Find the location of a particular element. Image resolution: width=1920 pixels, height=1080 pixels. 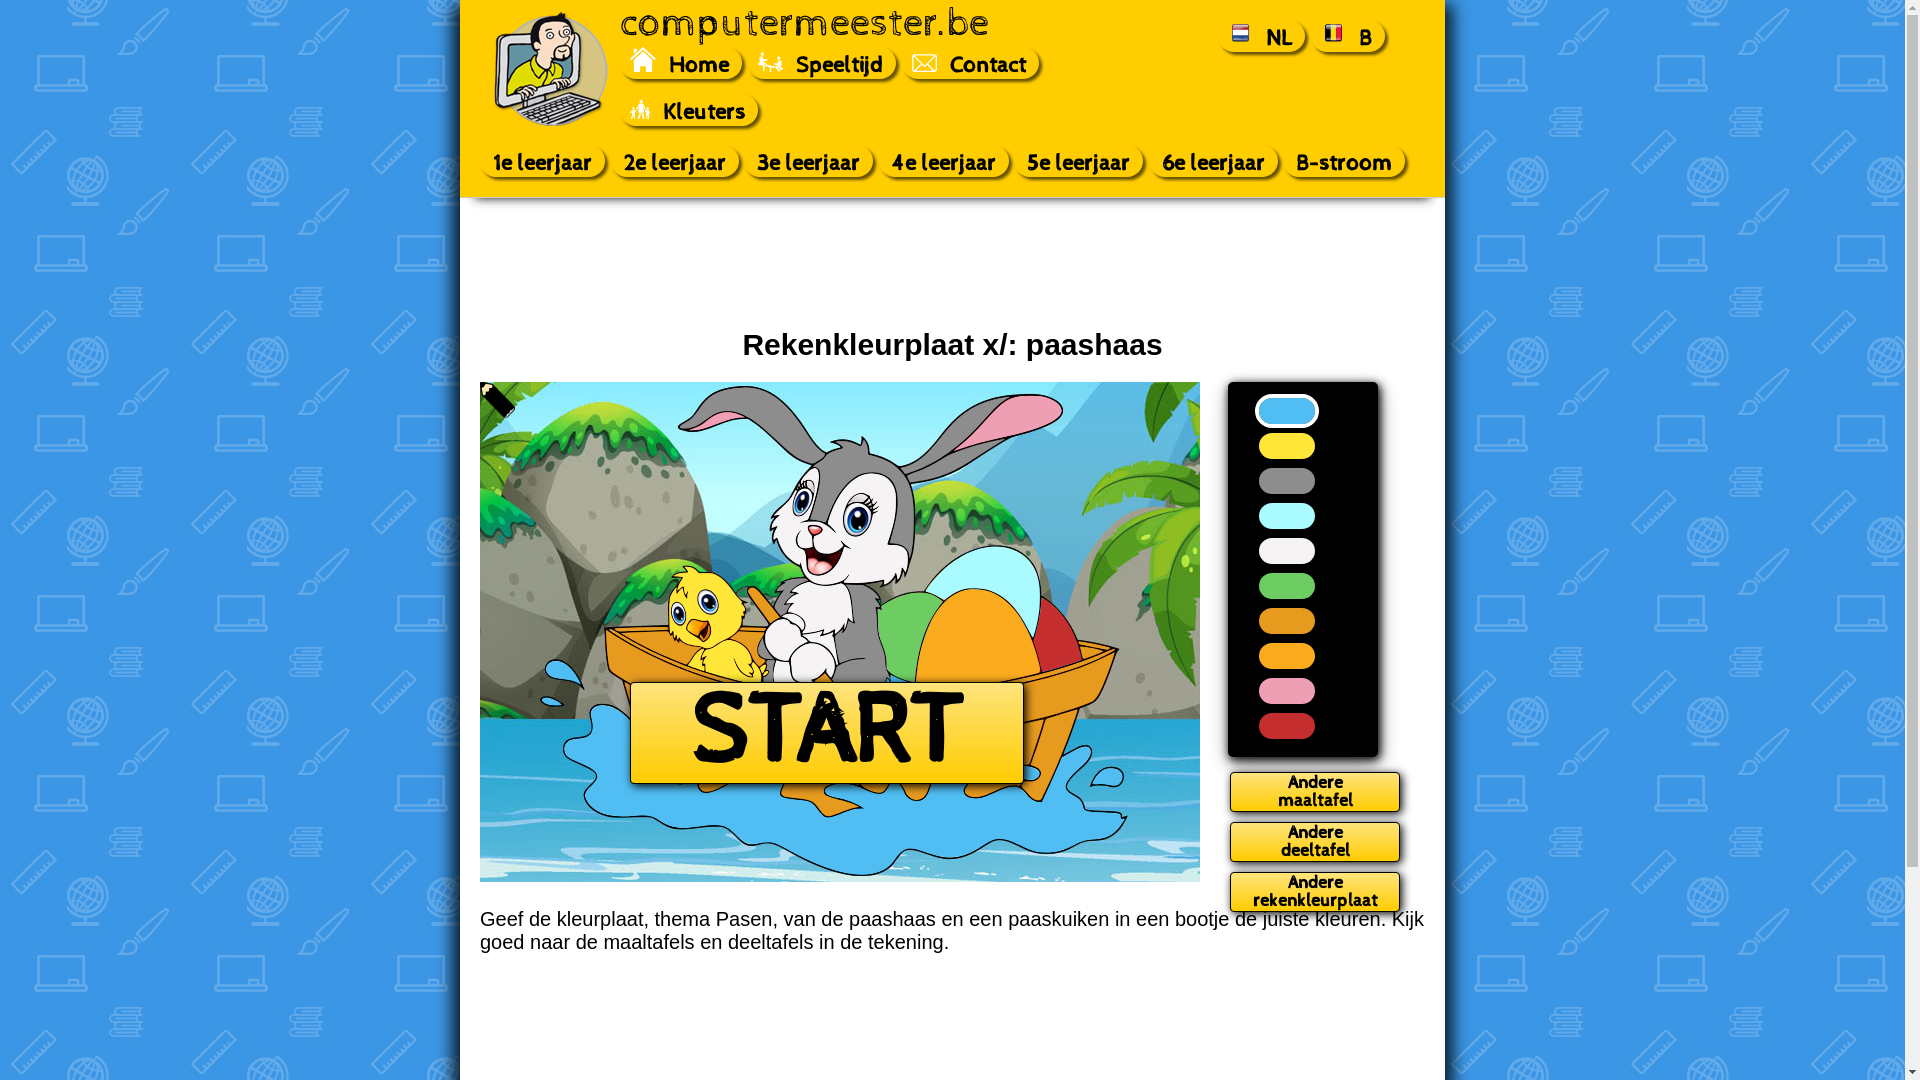

B is located at coordinates (1348, 36).